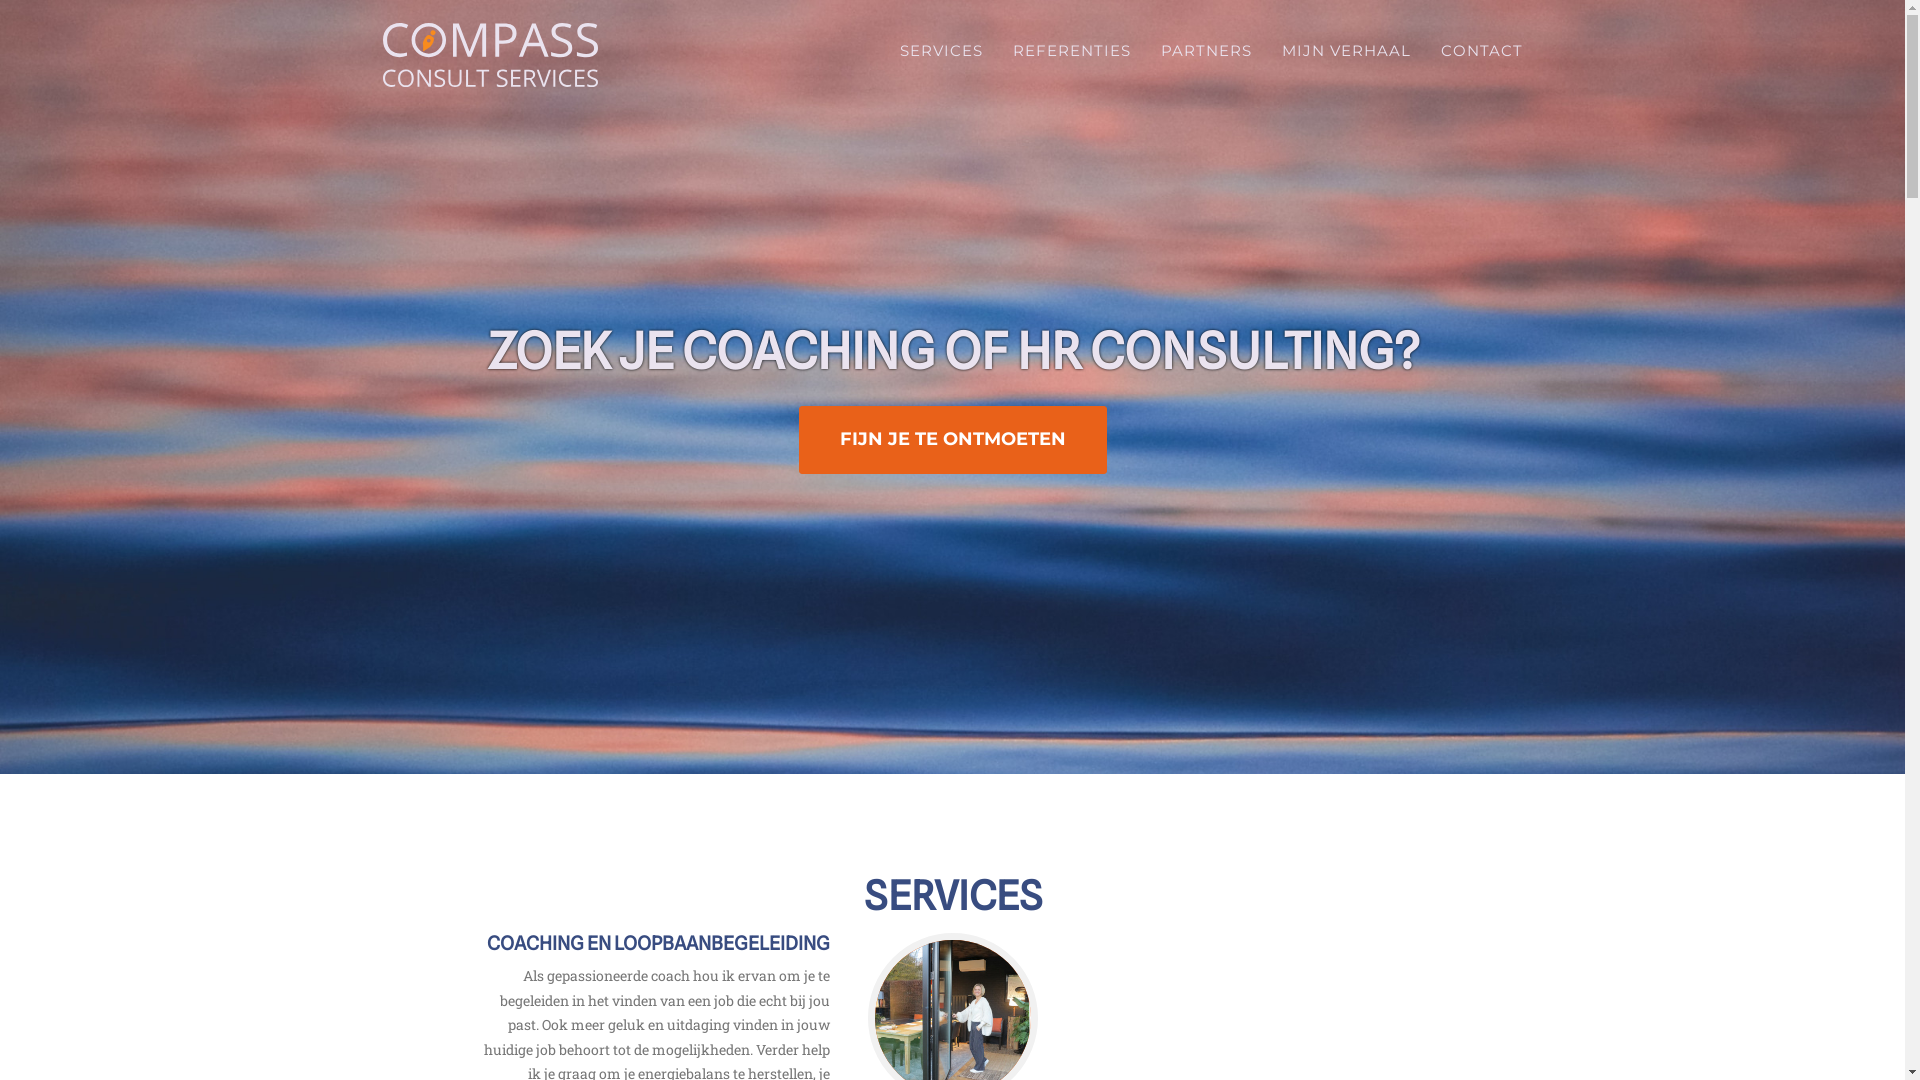  Describe the element at coordinates (952, 440) in the screenshot. I see `FIJN JE TE ONTMOETEN` at that location.